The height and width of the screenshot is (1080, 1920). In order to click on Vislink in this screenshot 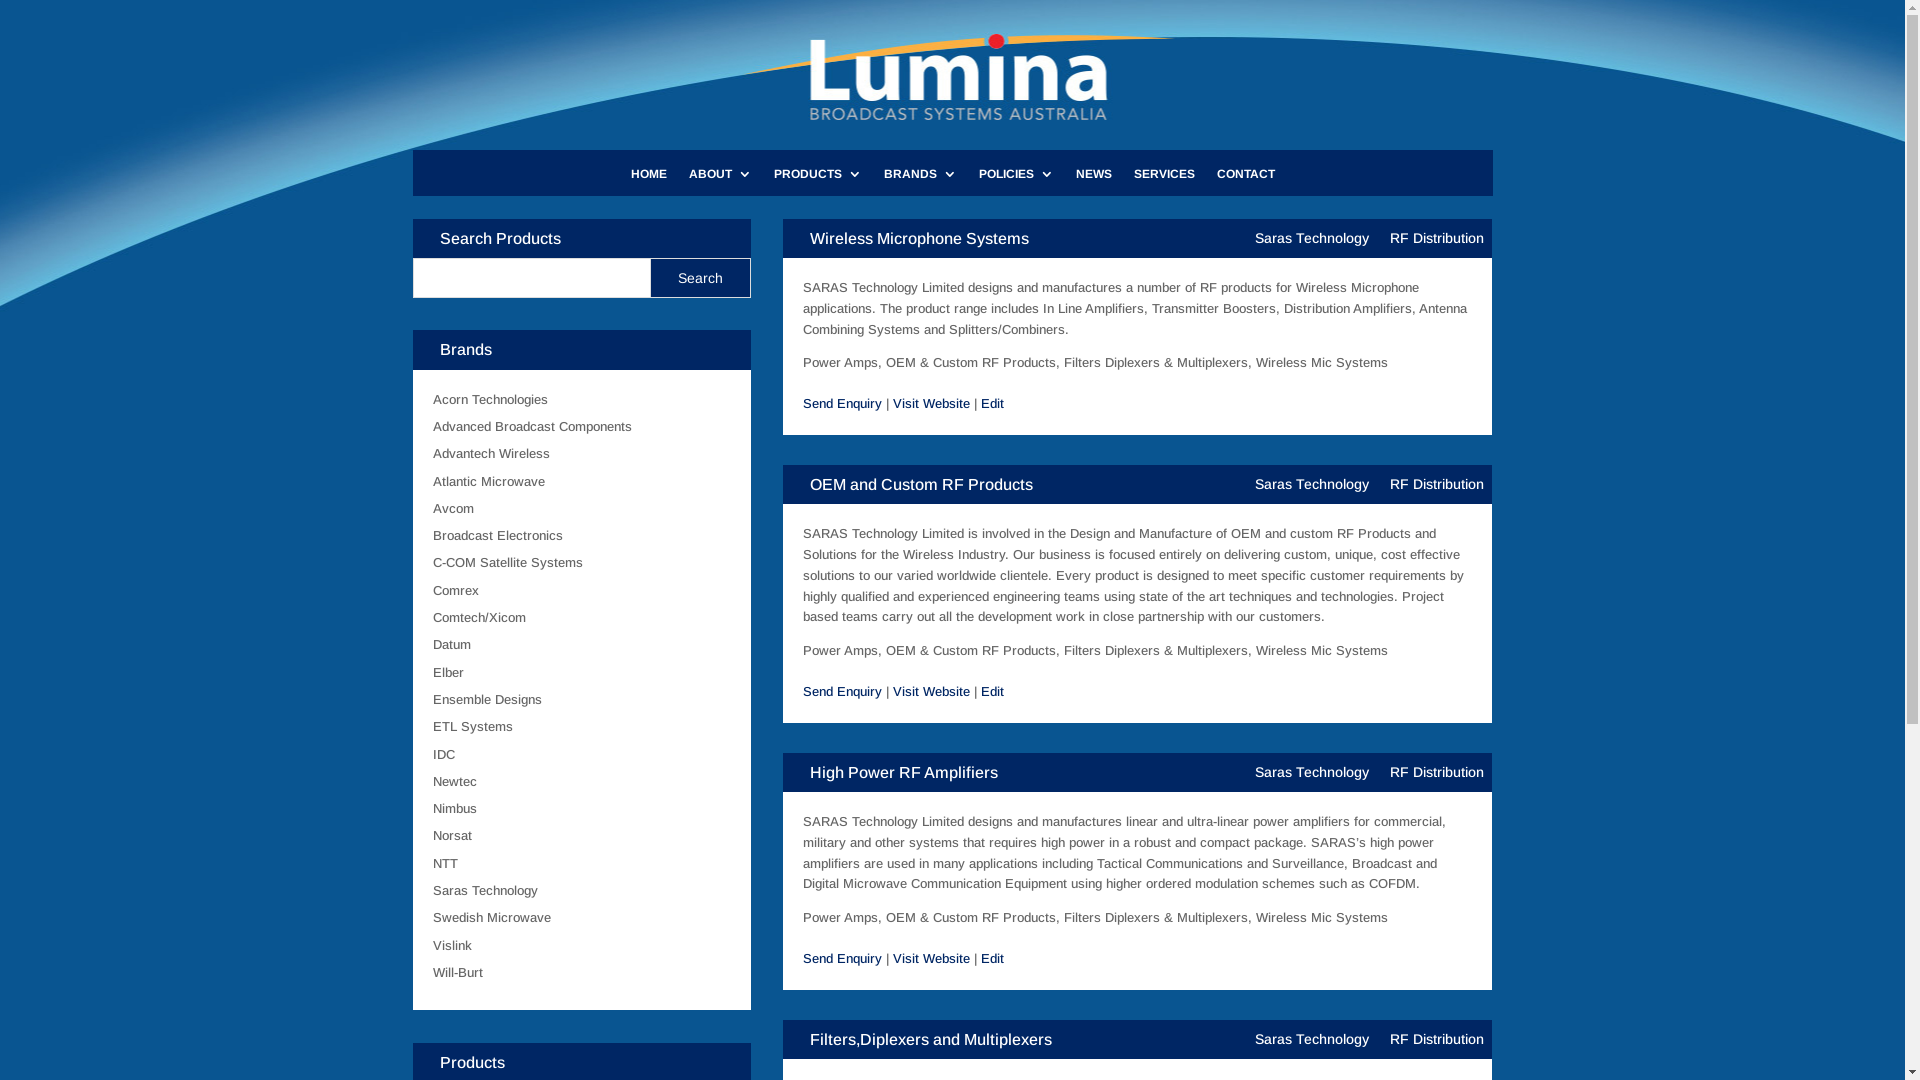, I will do `click(452, 946)`.